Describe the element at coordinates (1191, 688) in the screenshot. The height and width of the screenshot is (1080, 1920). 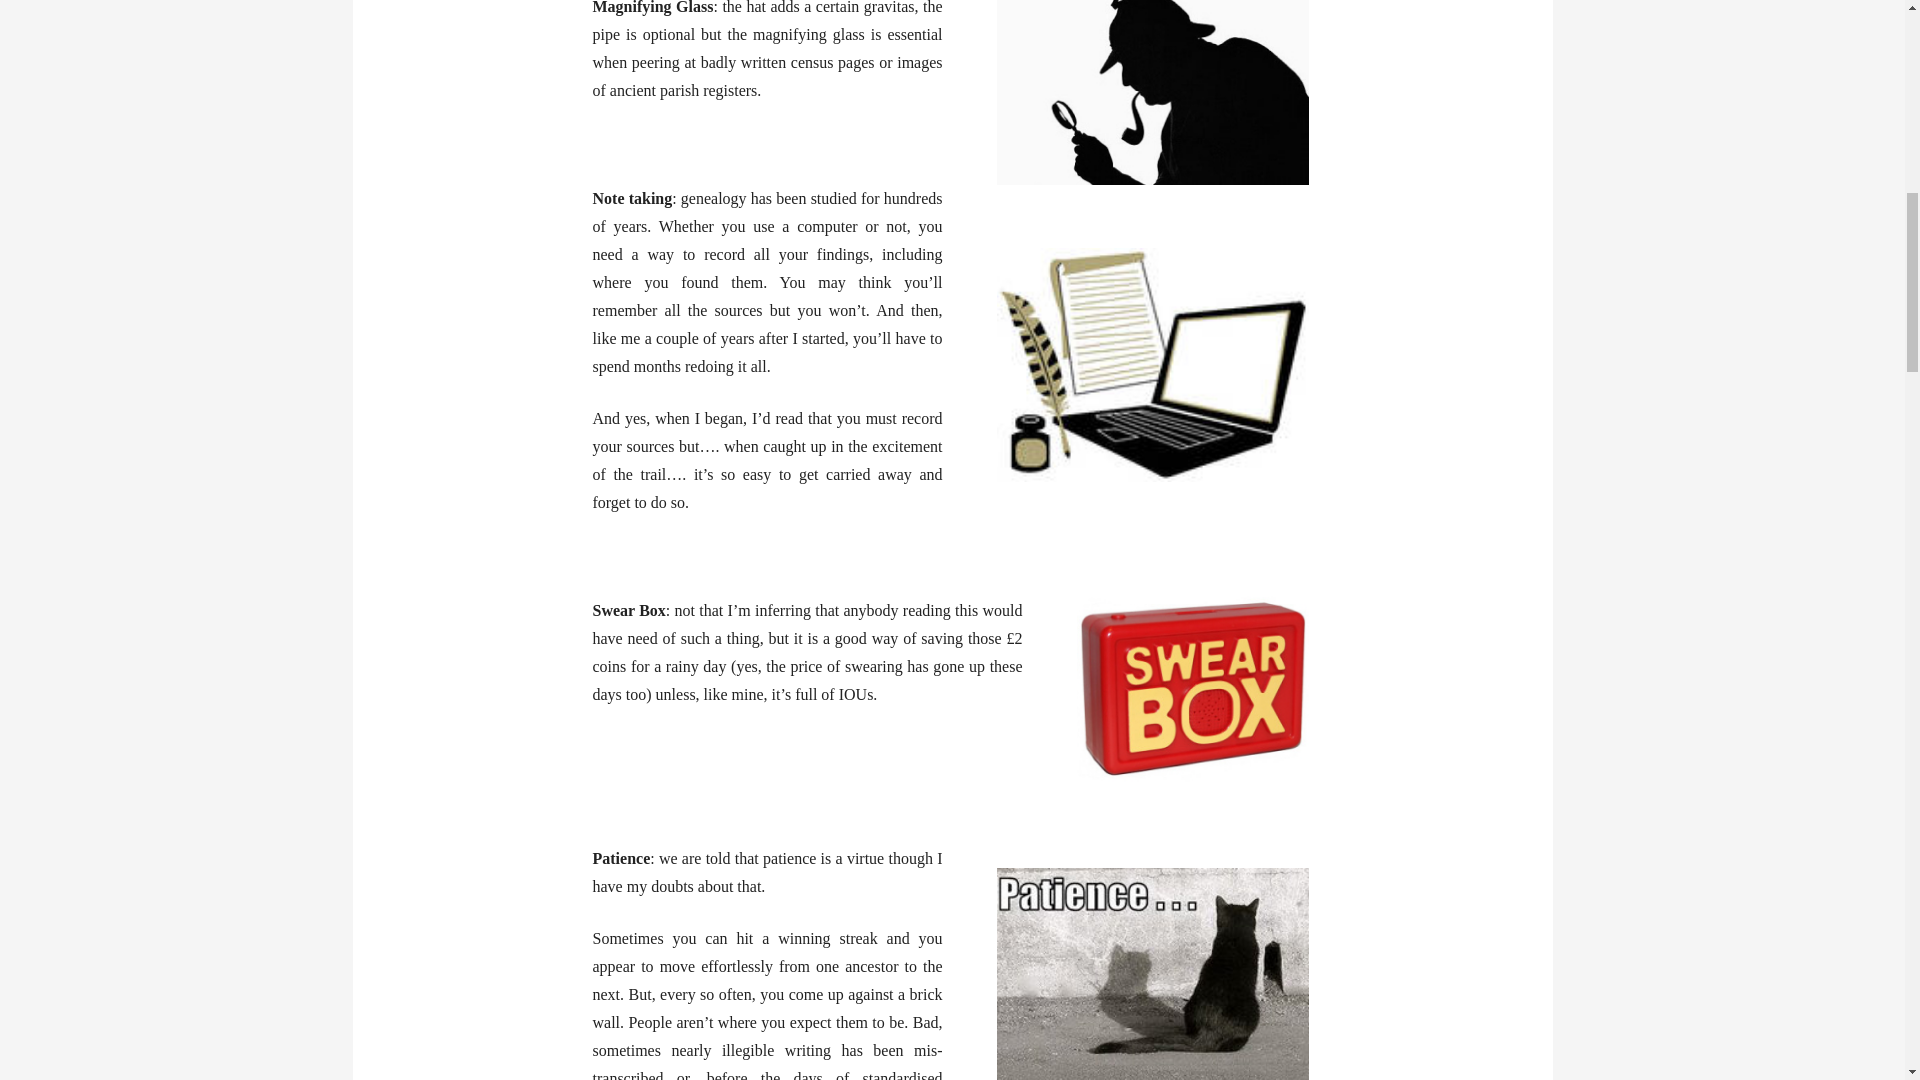
I see `swear-box` at that location.